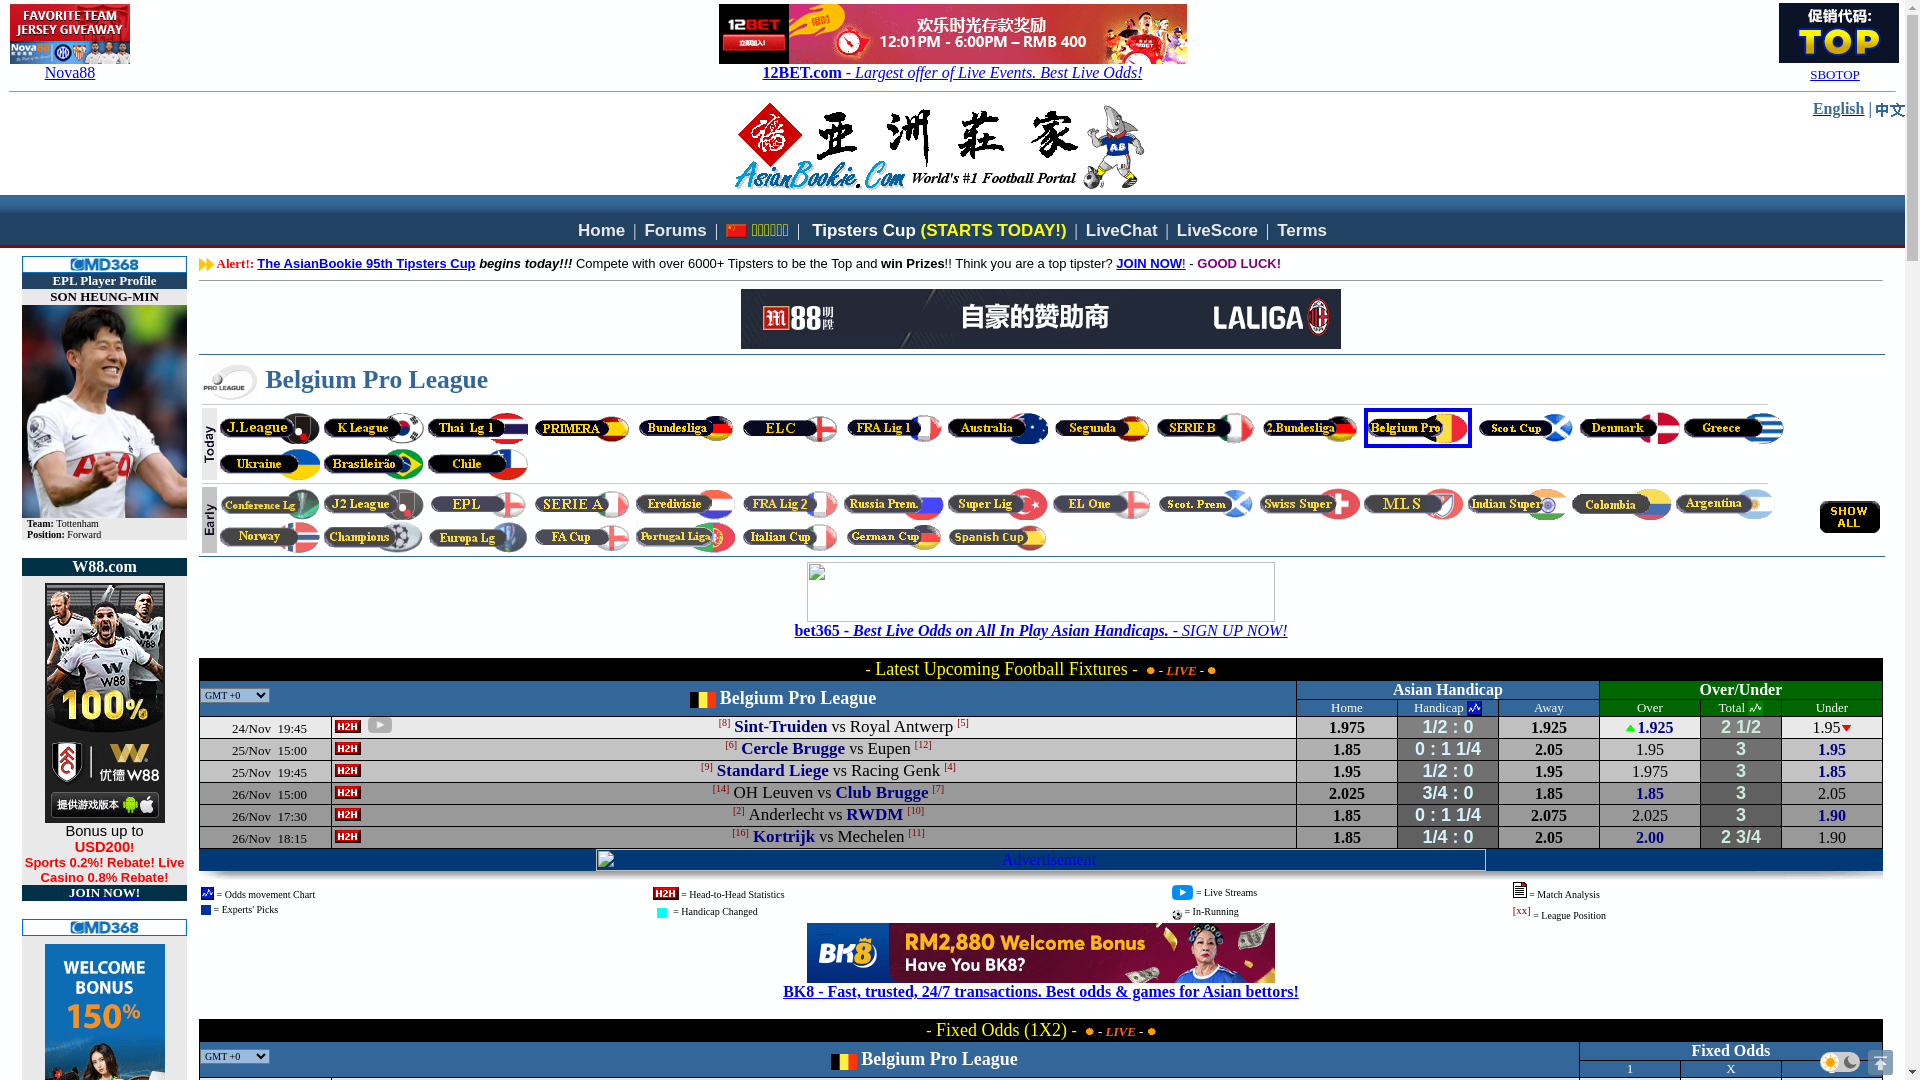  What do you see at coordinates (1448, 772) in the screenshot?
I see `1/2 : 0` at bounding box center [1448, 772].